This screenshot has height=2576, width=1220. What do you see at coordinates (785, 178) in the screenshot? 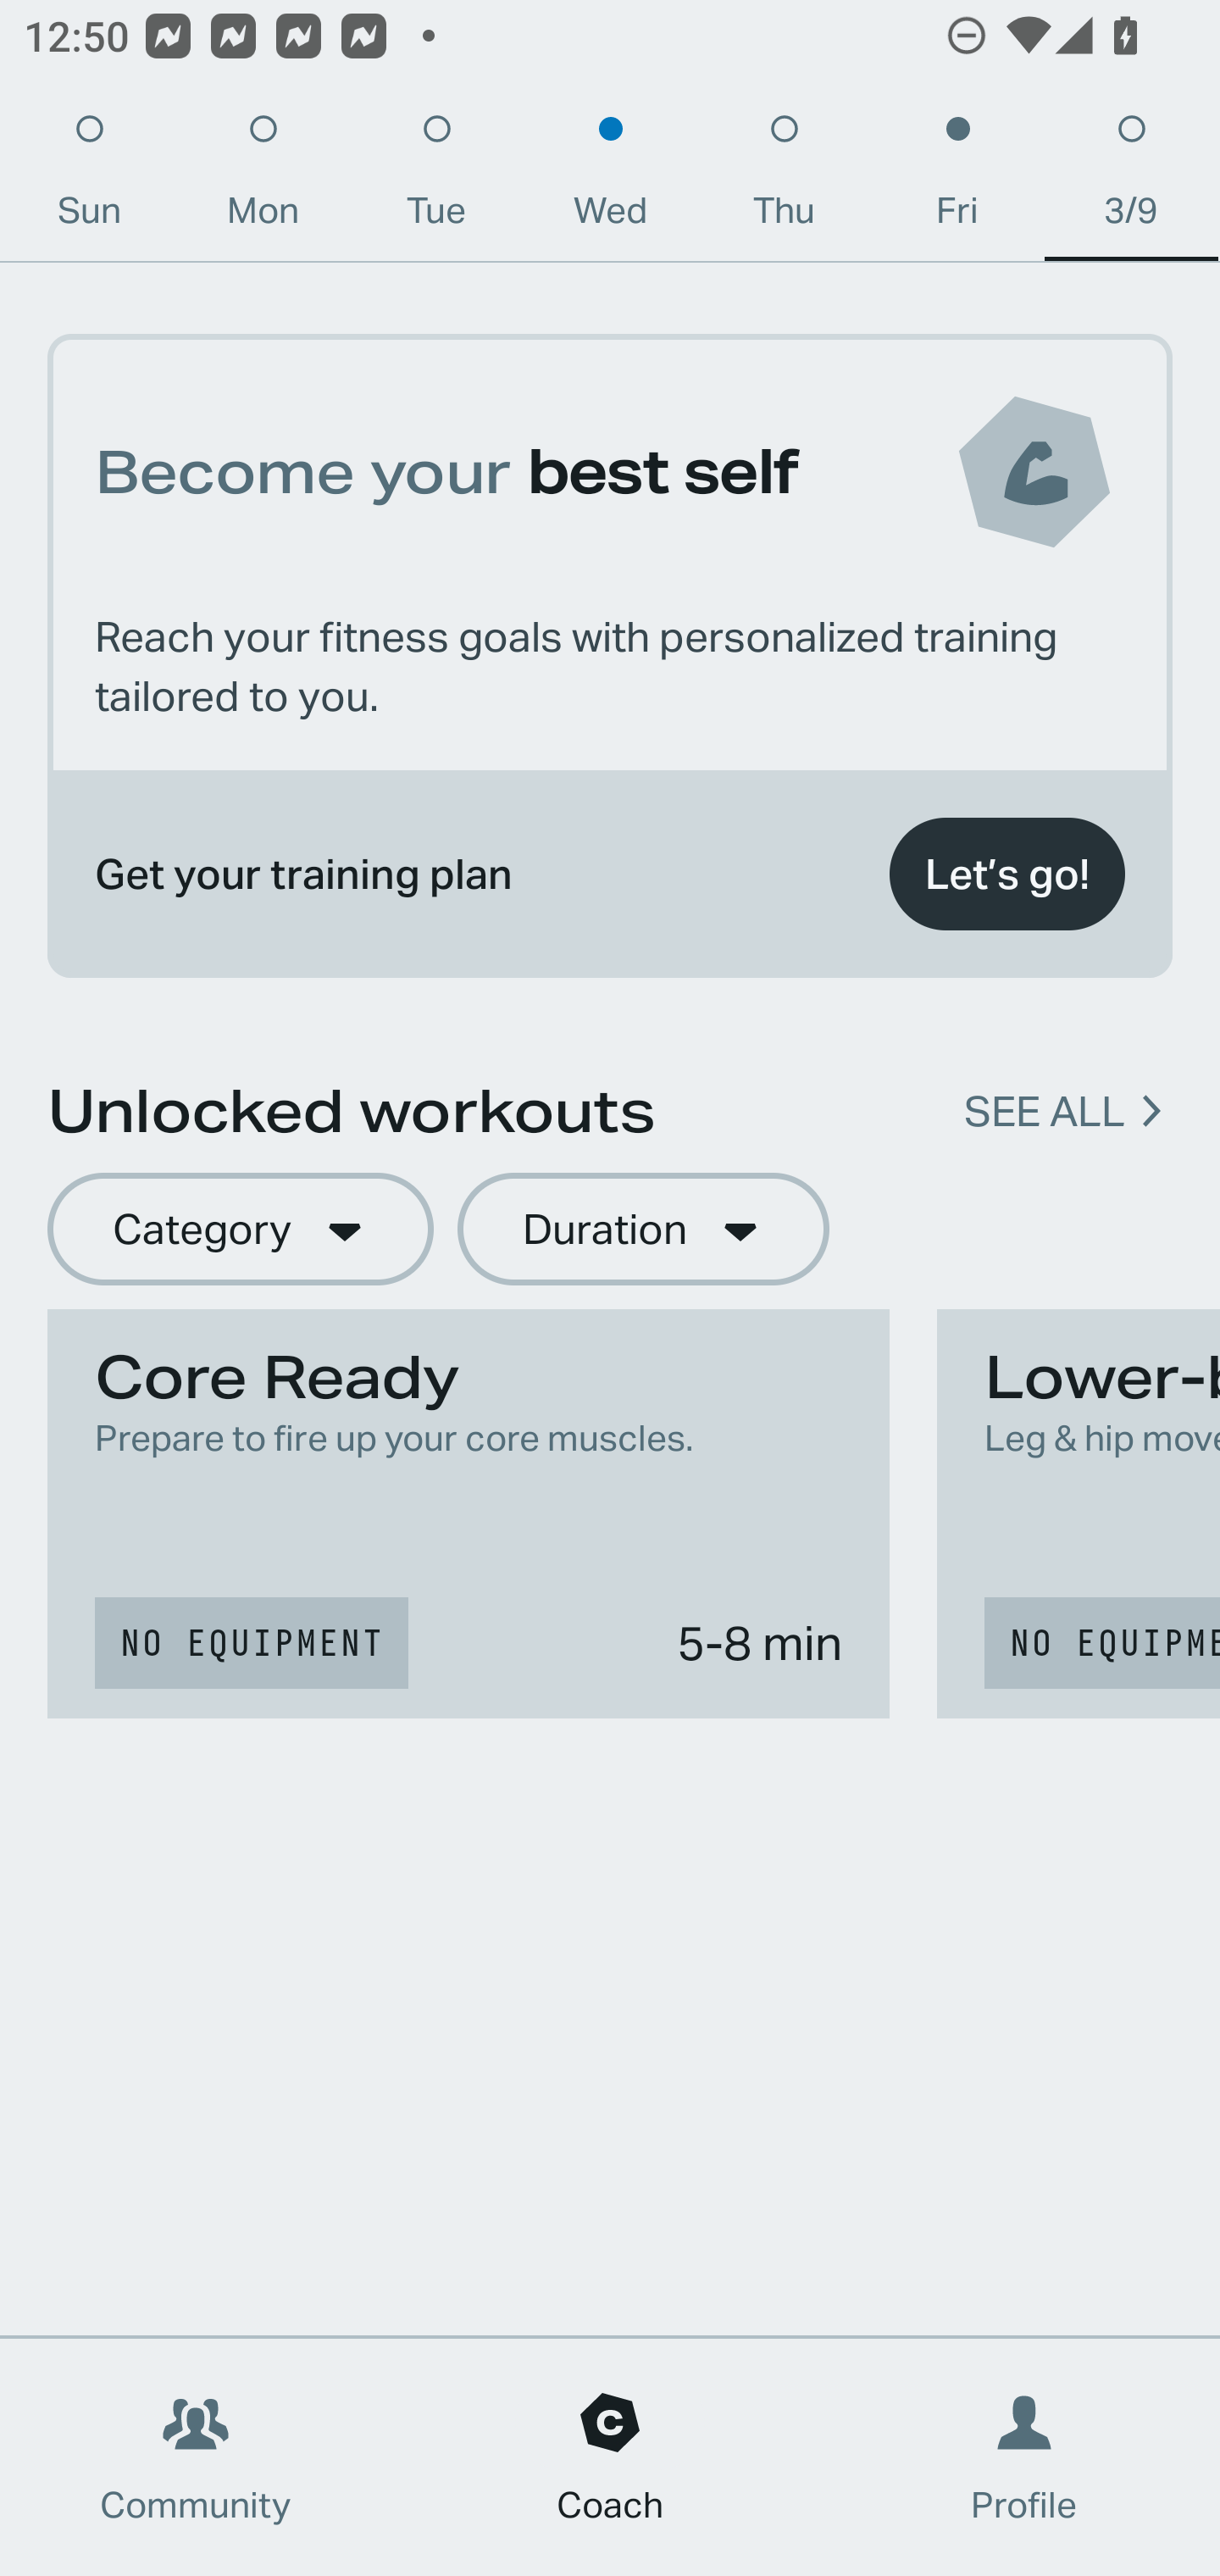
I see `Thu` at bounding box center [785, 178].